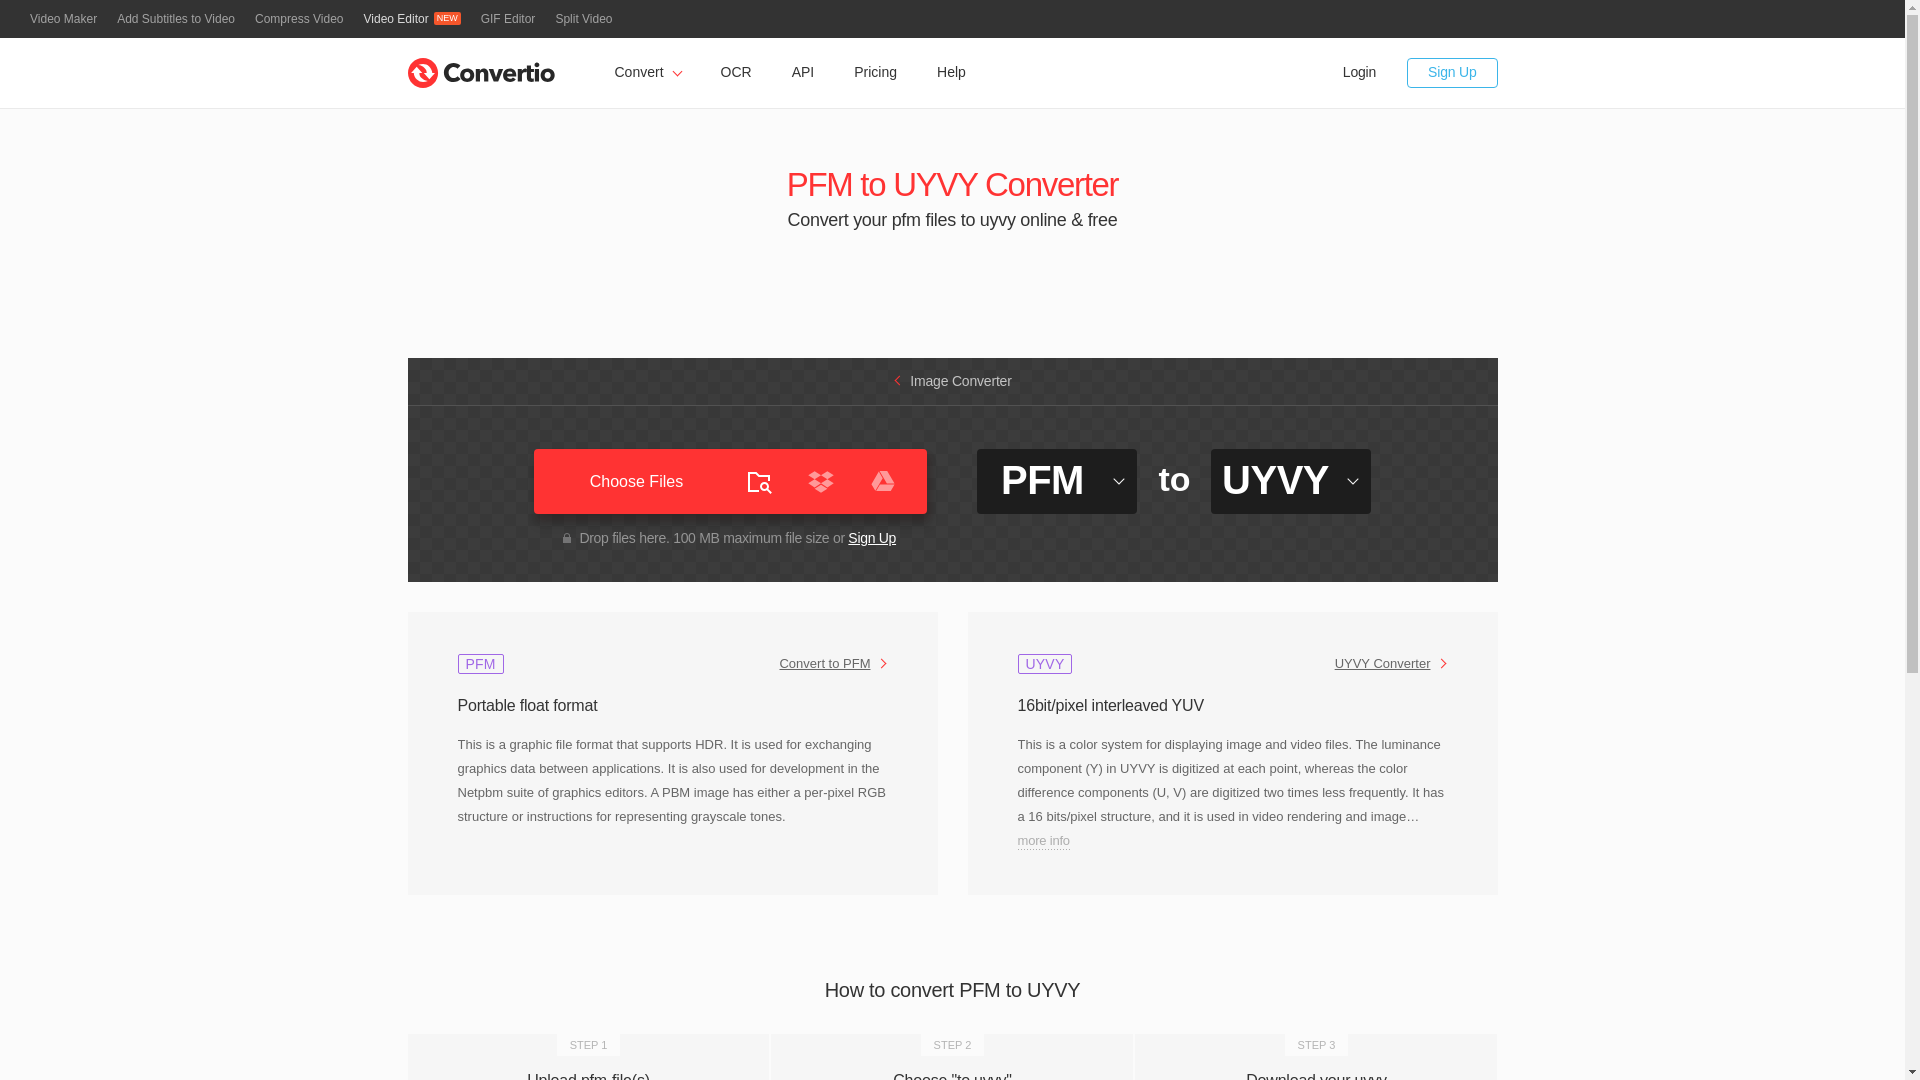 This screenshot has width=1920, height=1080. I want to click on Help, so click(952, 72).